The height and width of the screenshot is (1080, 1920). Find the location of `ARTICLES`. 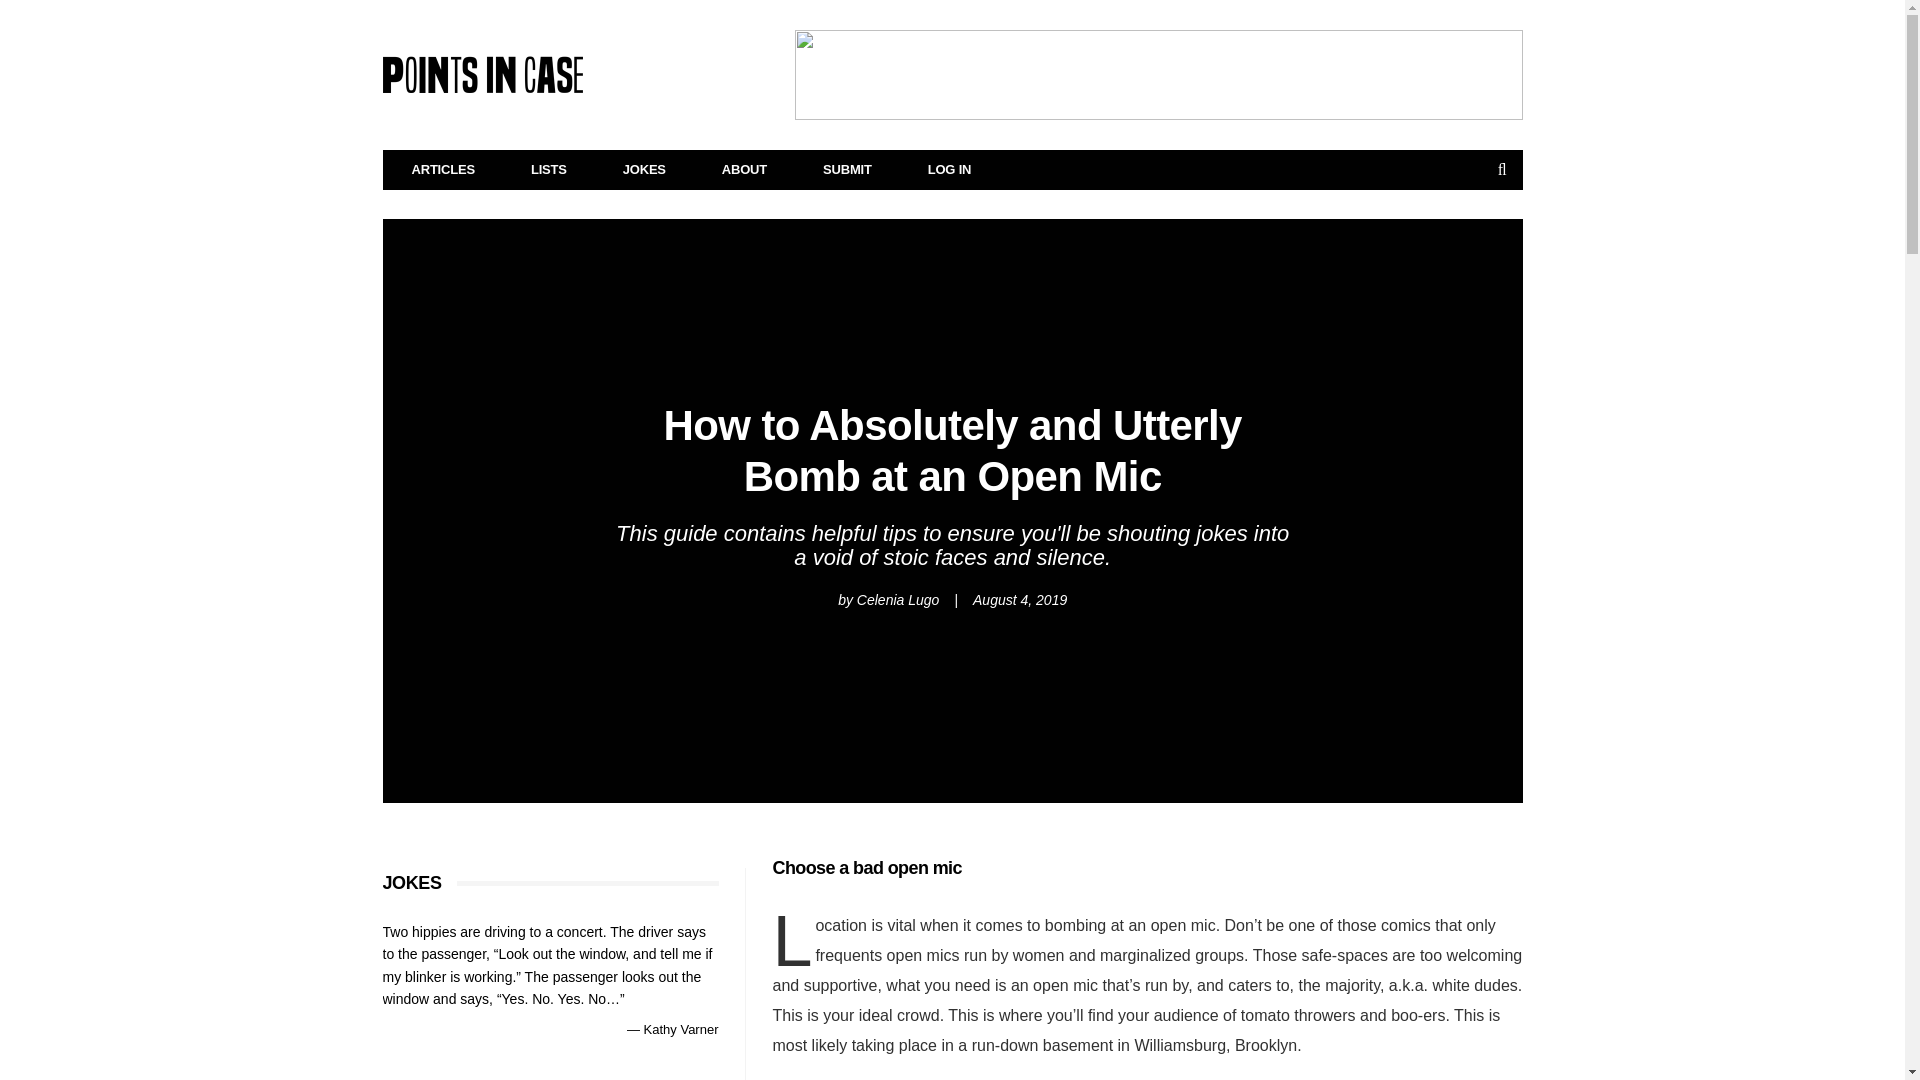

ARTICLES is located at coordinates (444, 170).